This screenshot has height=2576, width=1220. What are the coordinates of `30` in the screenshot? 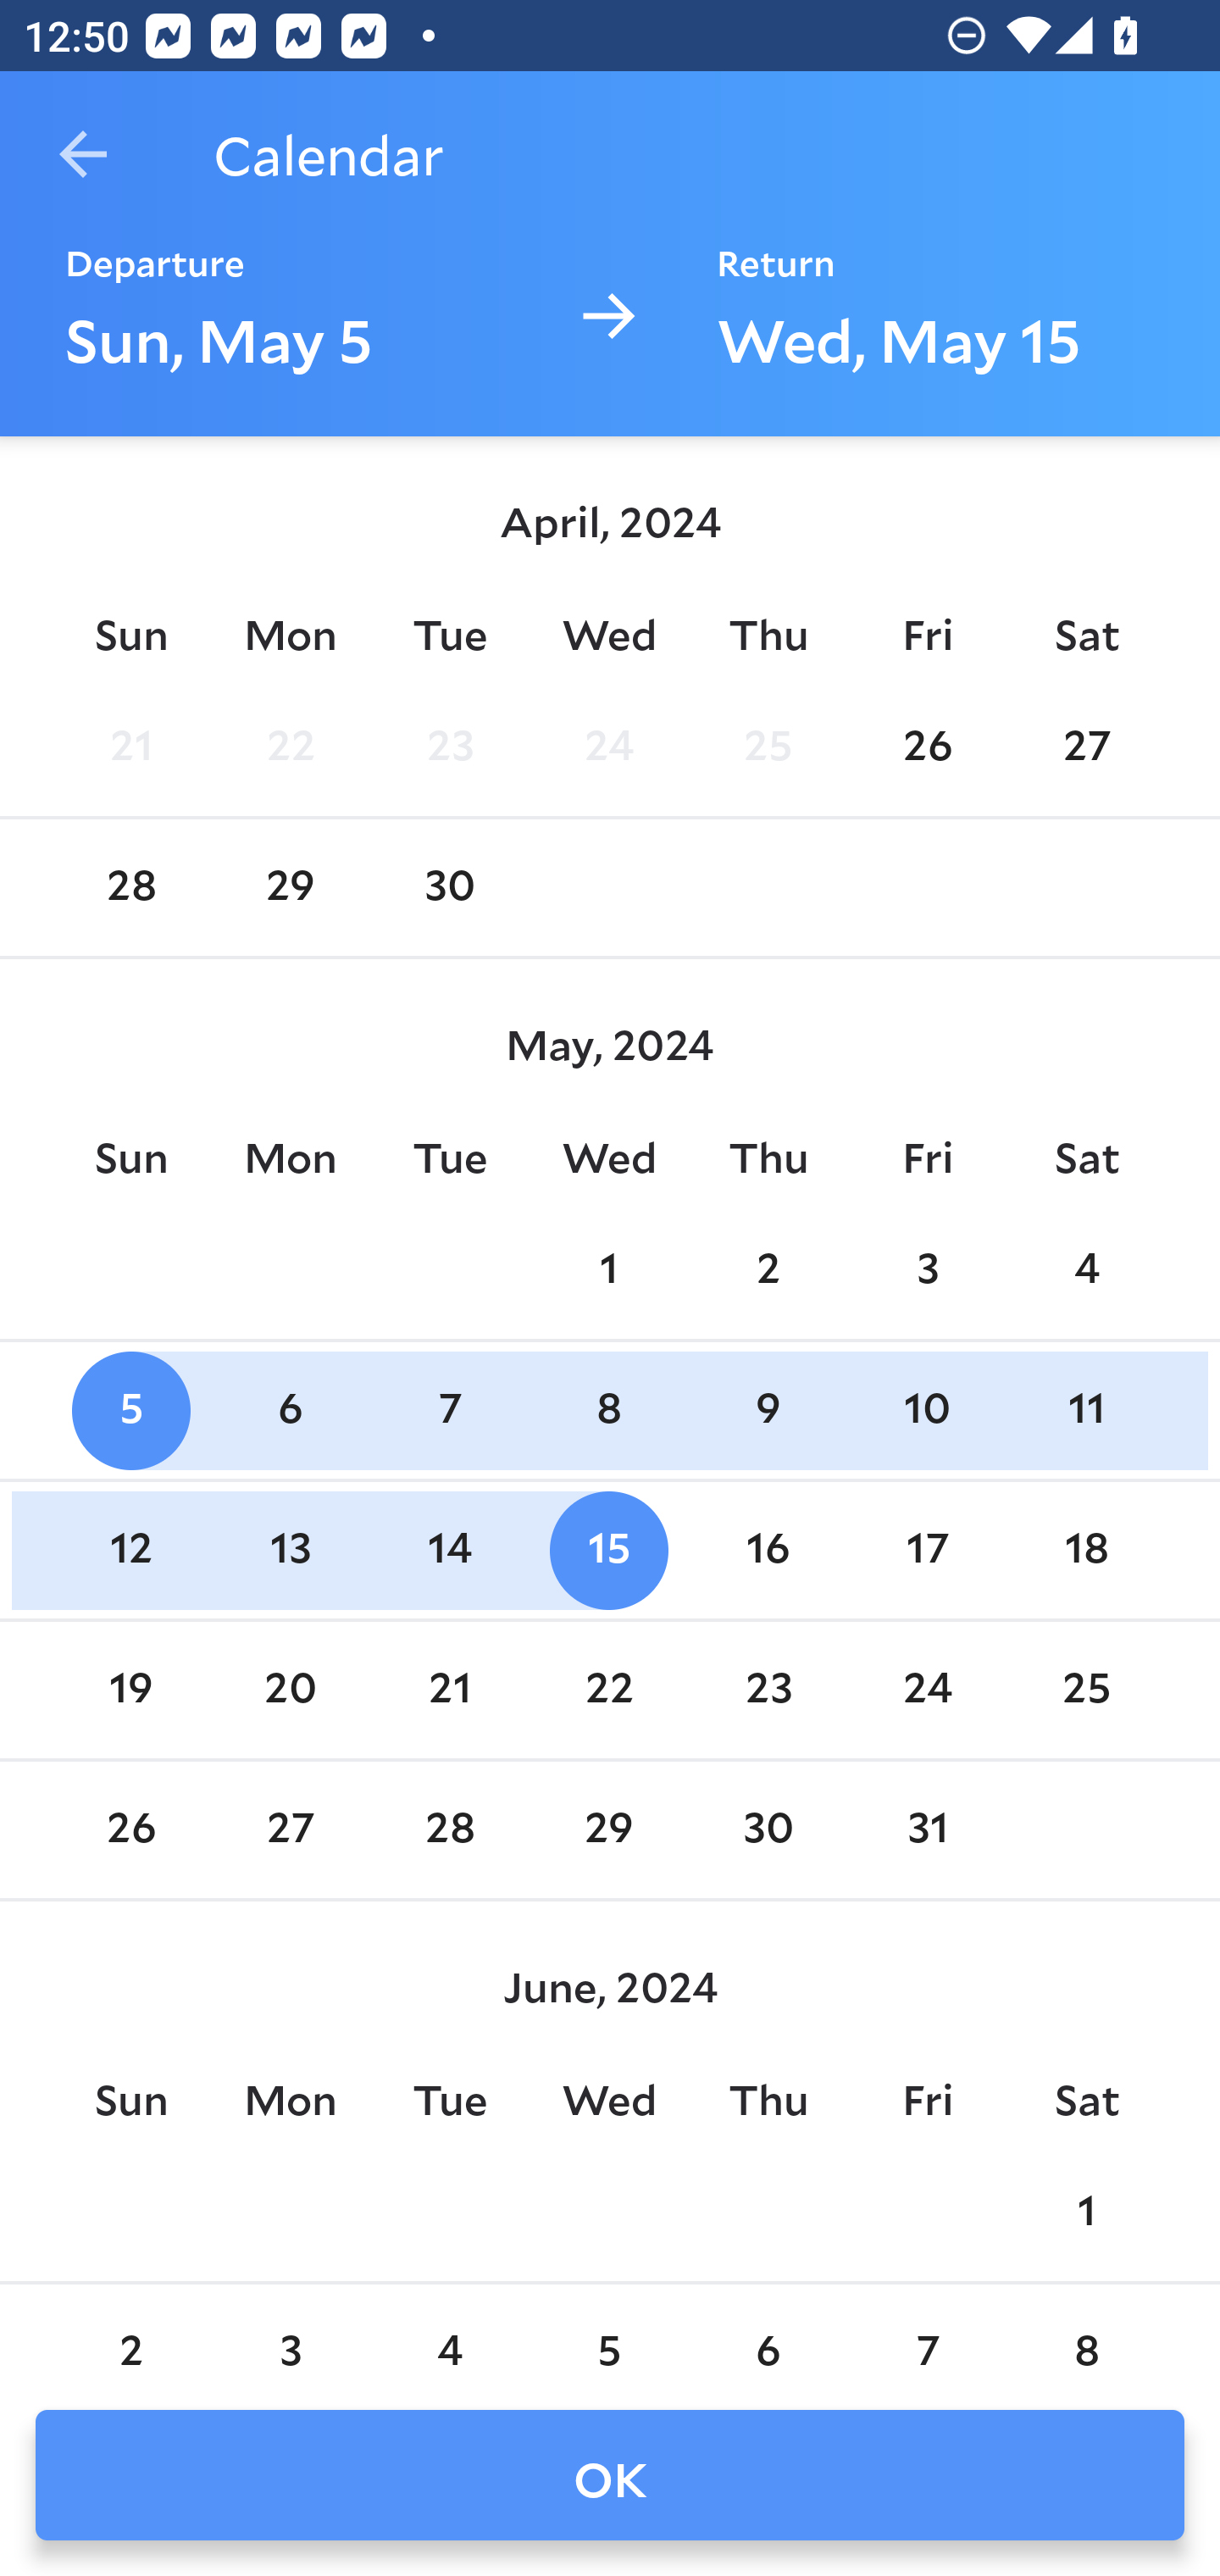 It's located at (449, 888).